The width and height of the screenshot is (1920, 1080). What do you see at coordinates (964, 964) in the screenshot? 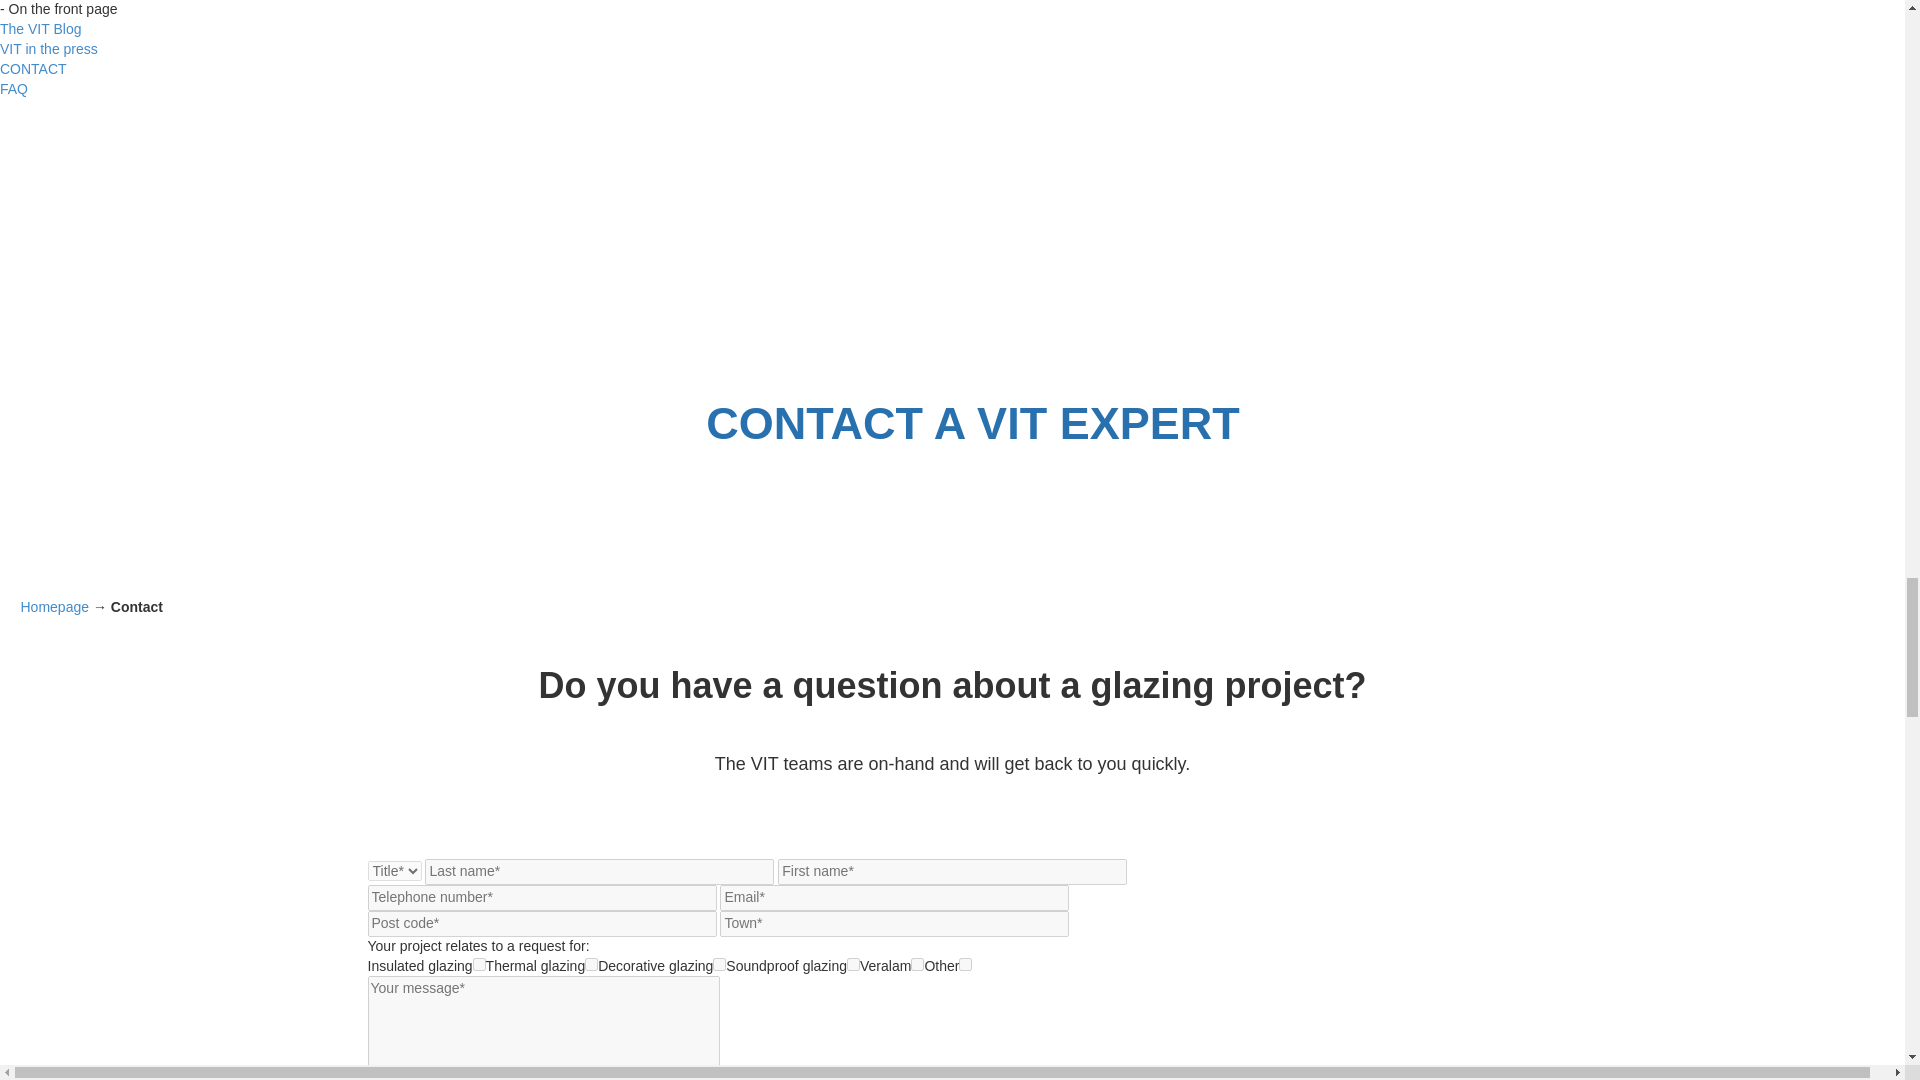
I see `Other` at bounding box center [964, 964].